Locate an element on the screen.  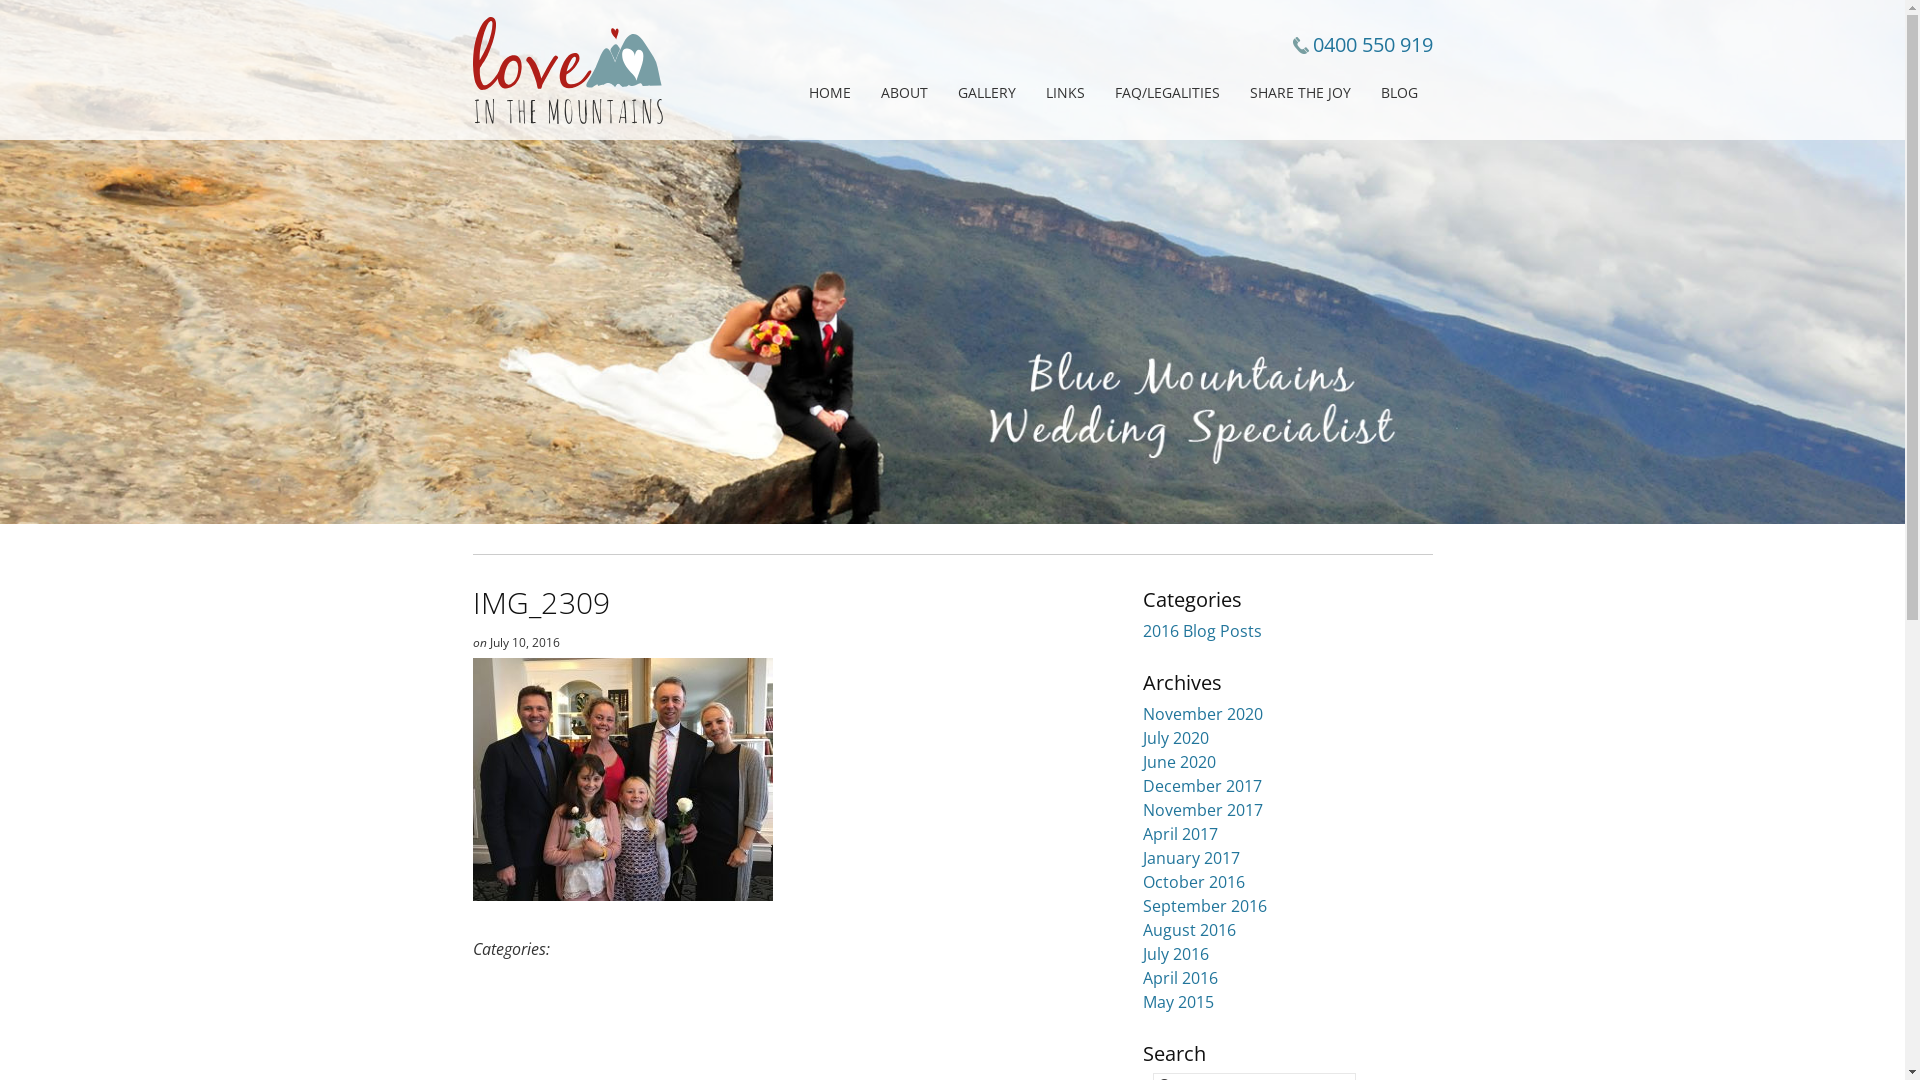
September 2016 is located at coordinates (1204, 906).